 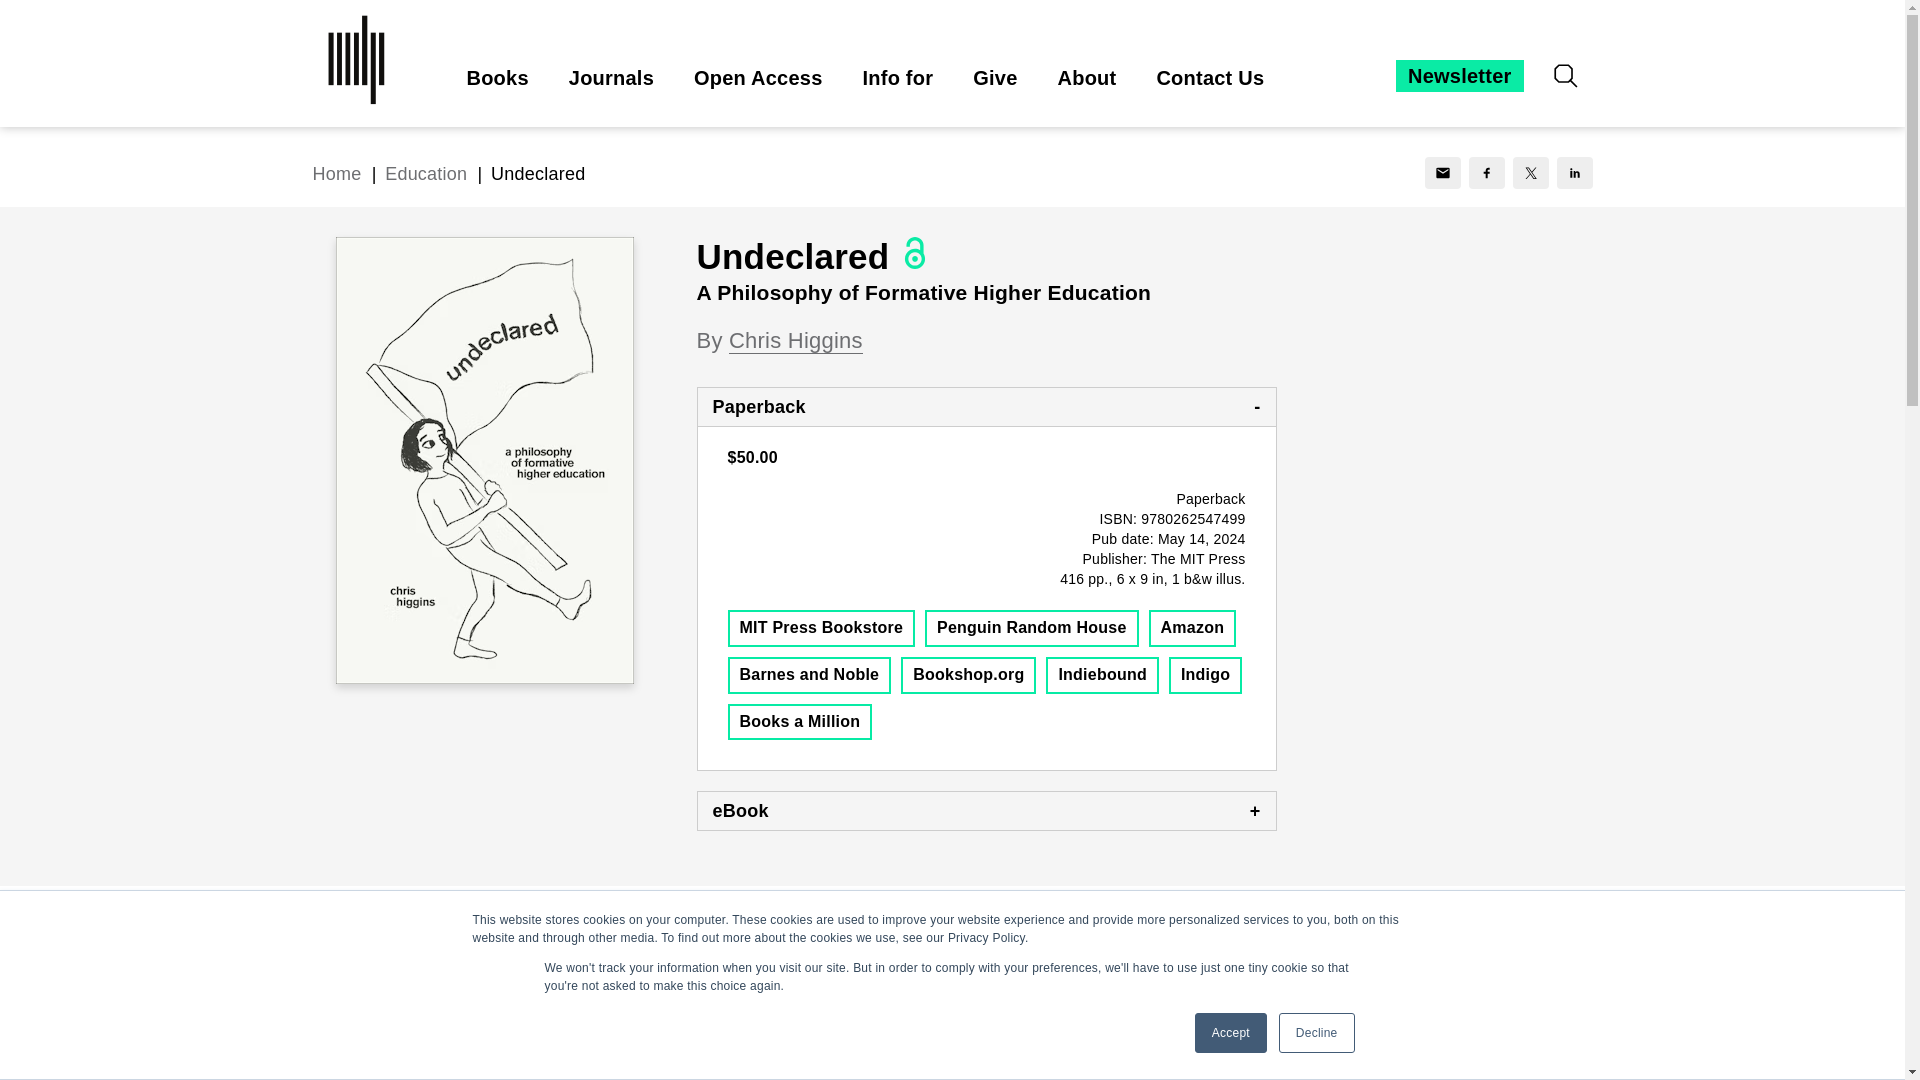 I want to click on Newsletter, so click(x=1458, y=76).